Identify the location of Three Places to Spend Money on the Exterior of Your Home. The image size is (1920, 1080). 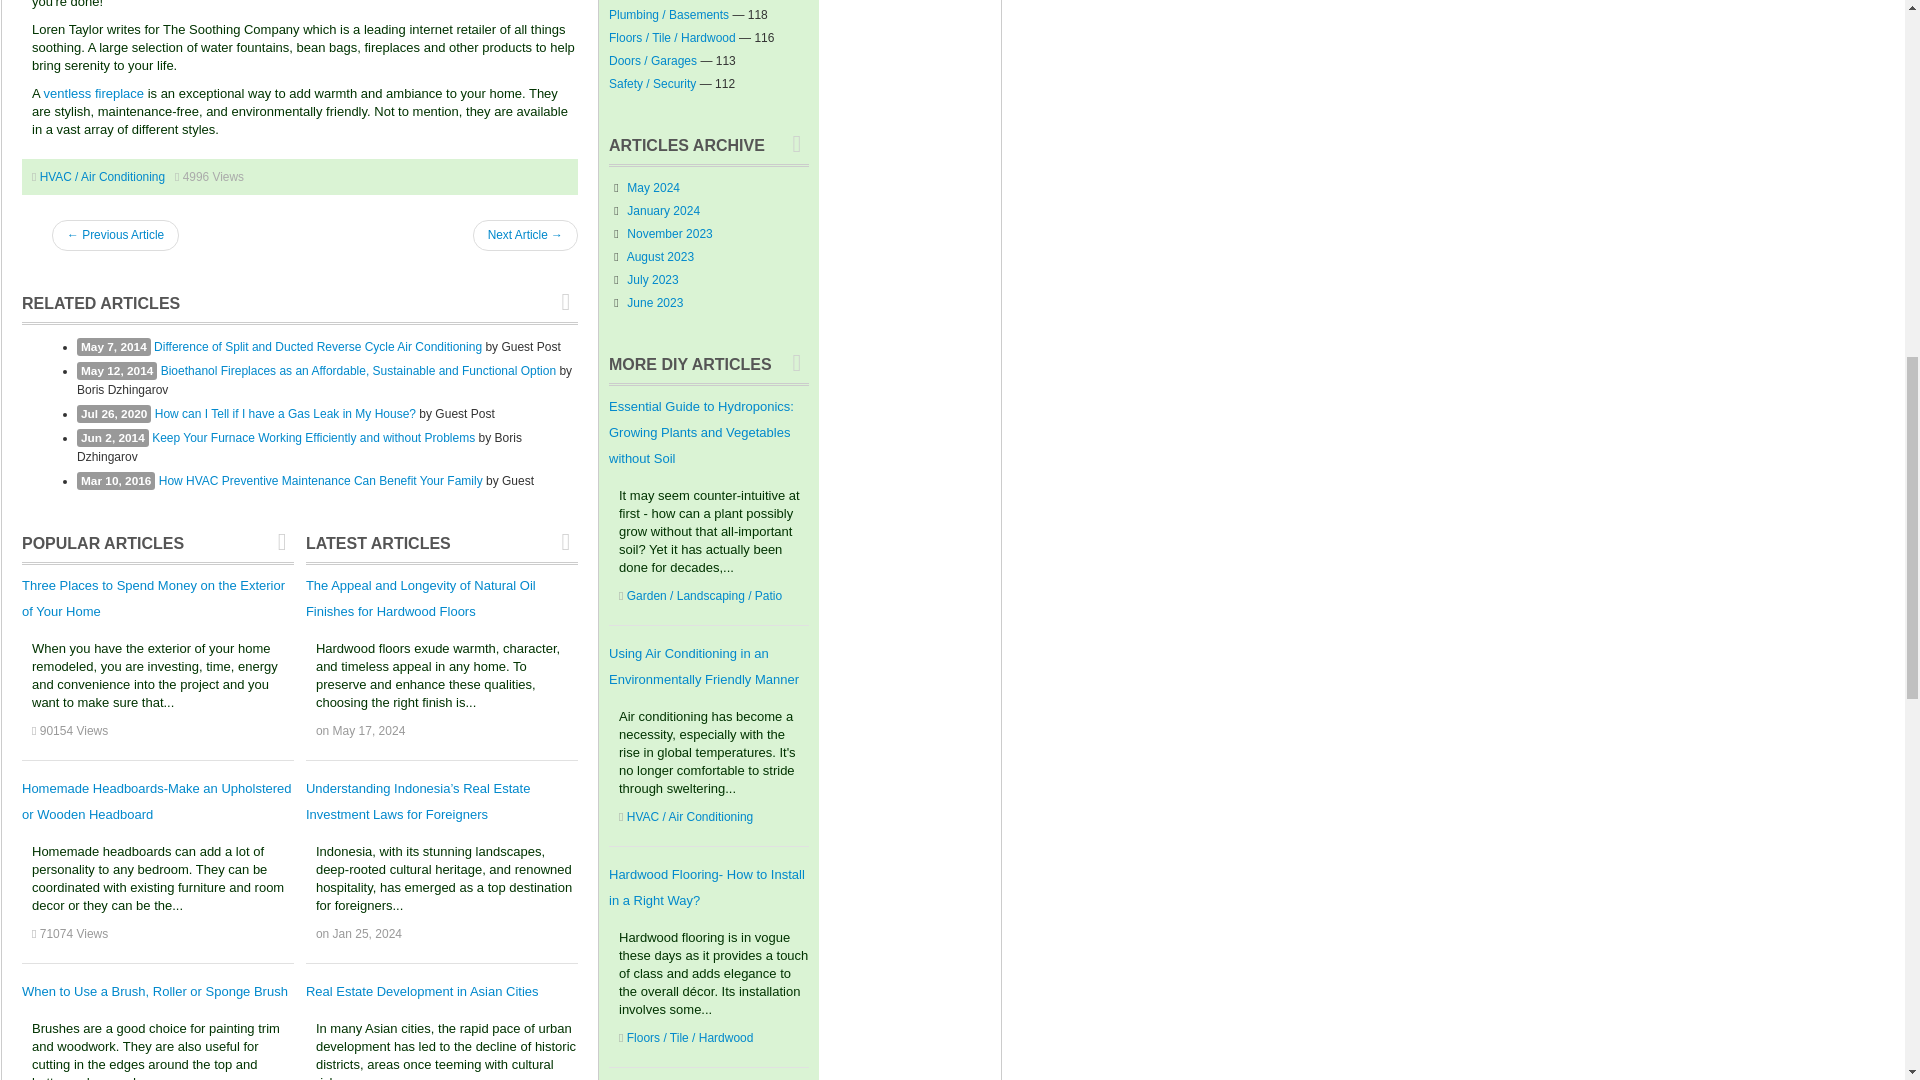
(152, 598).